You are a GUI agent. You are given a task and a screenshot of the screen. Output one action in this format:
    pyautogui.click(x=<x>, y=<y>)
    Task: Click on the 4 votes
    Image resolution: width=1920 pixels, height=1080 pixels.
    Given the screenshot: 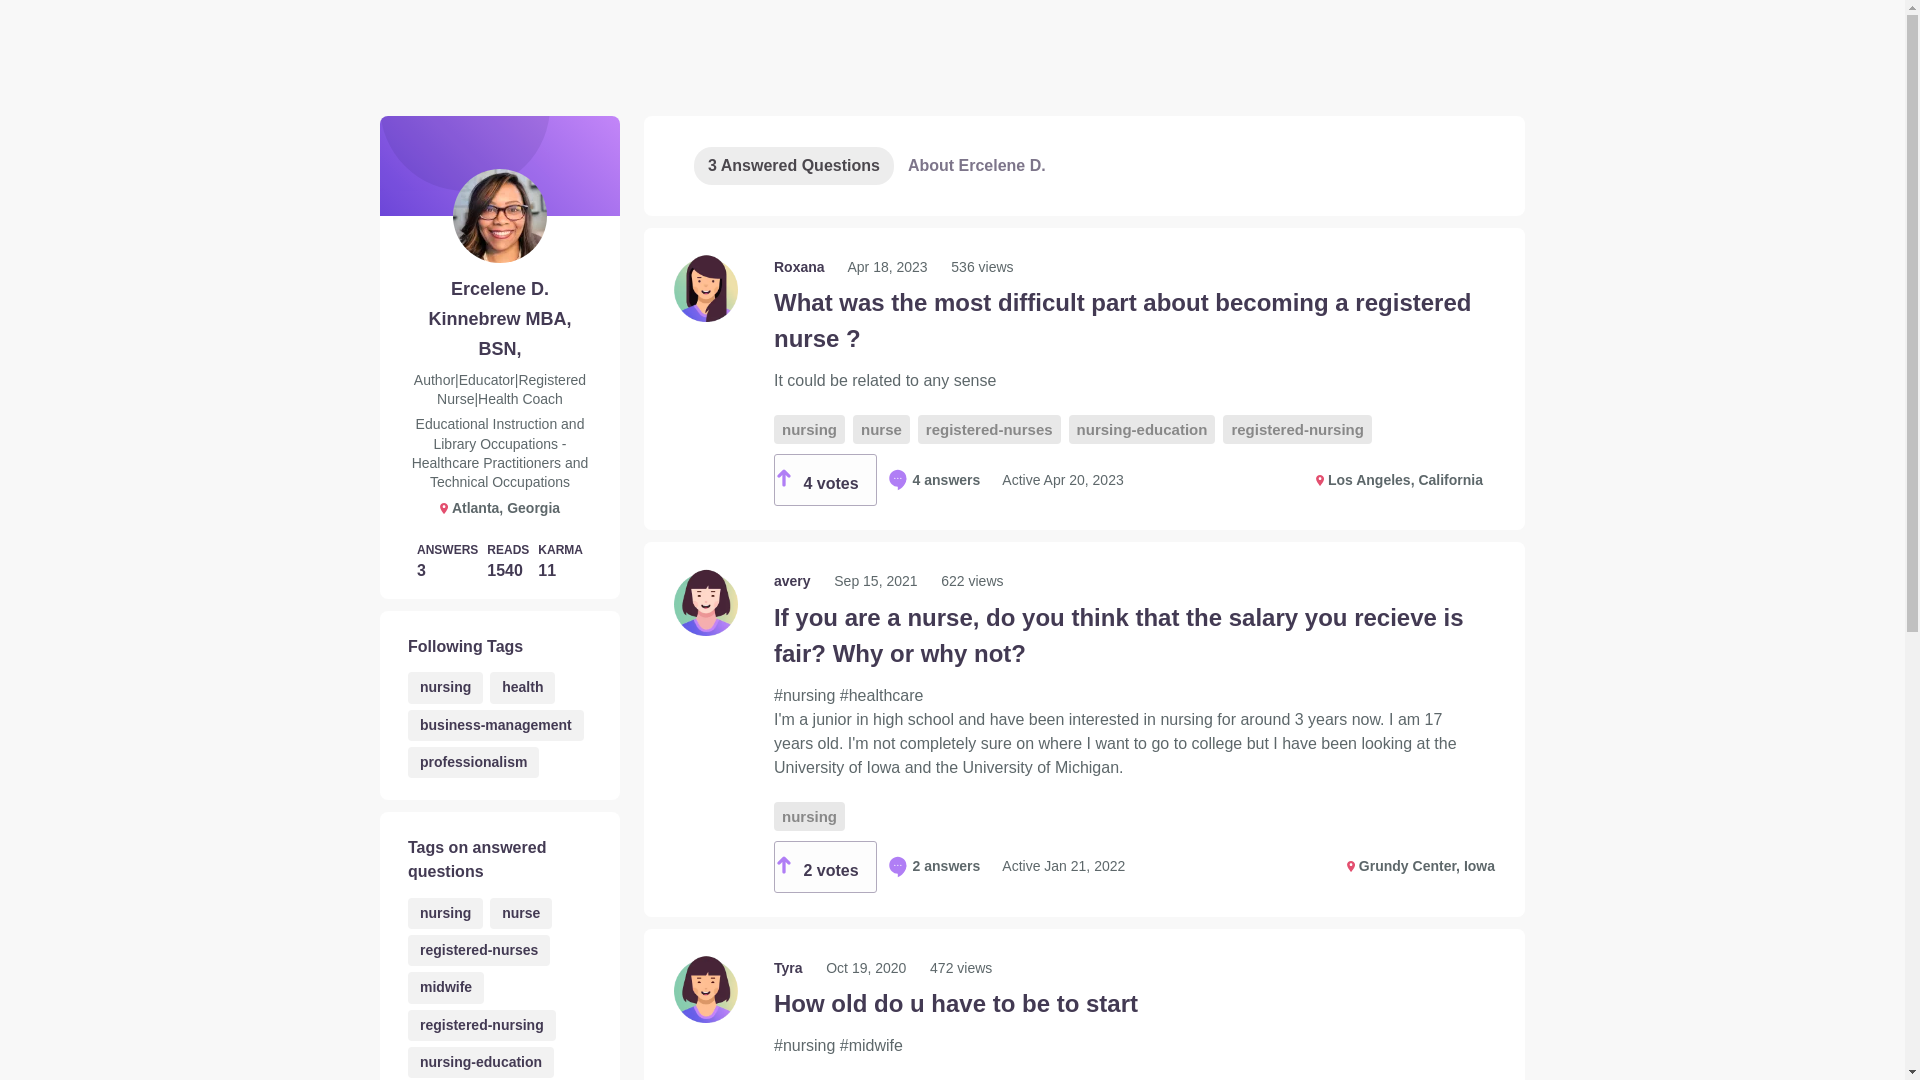 What is the action you would take?
    pyautogui.click(x=825, y=480)
    